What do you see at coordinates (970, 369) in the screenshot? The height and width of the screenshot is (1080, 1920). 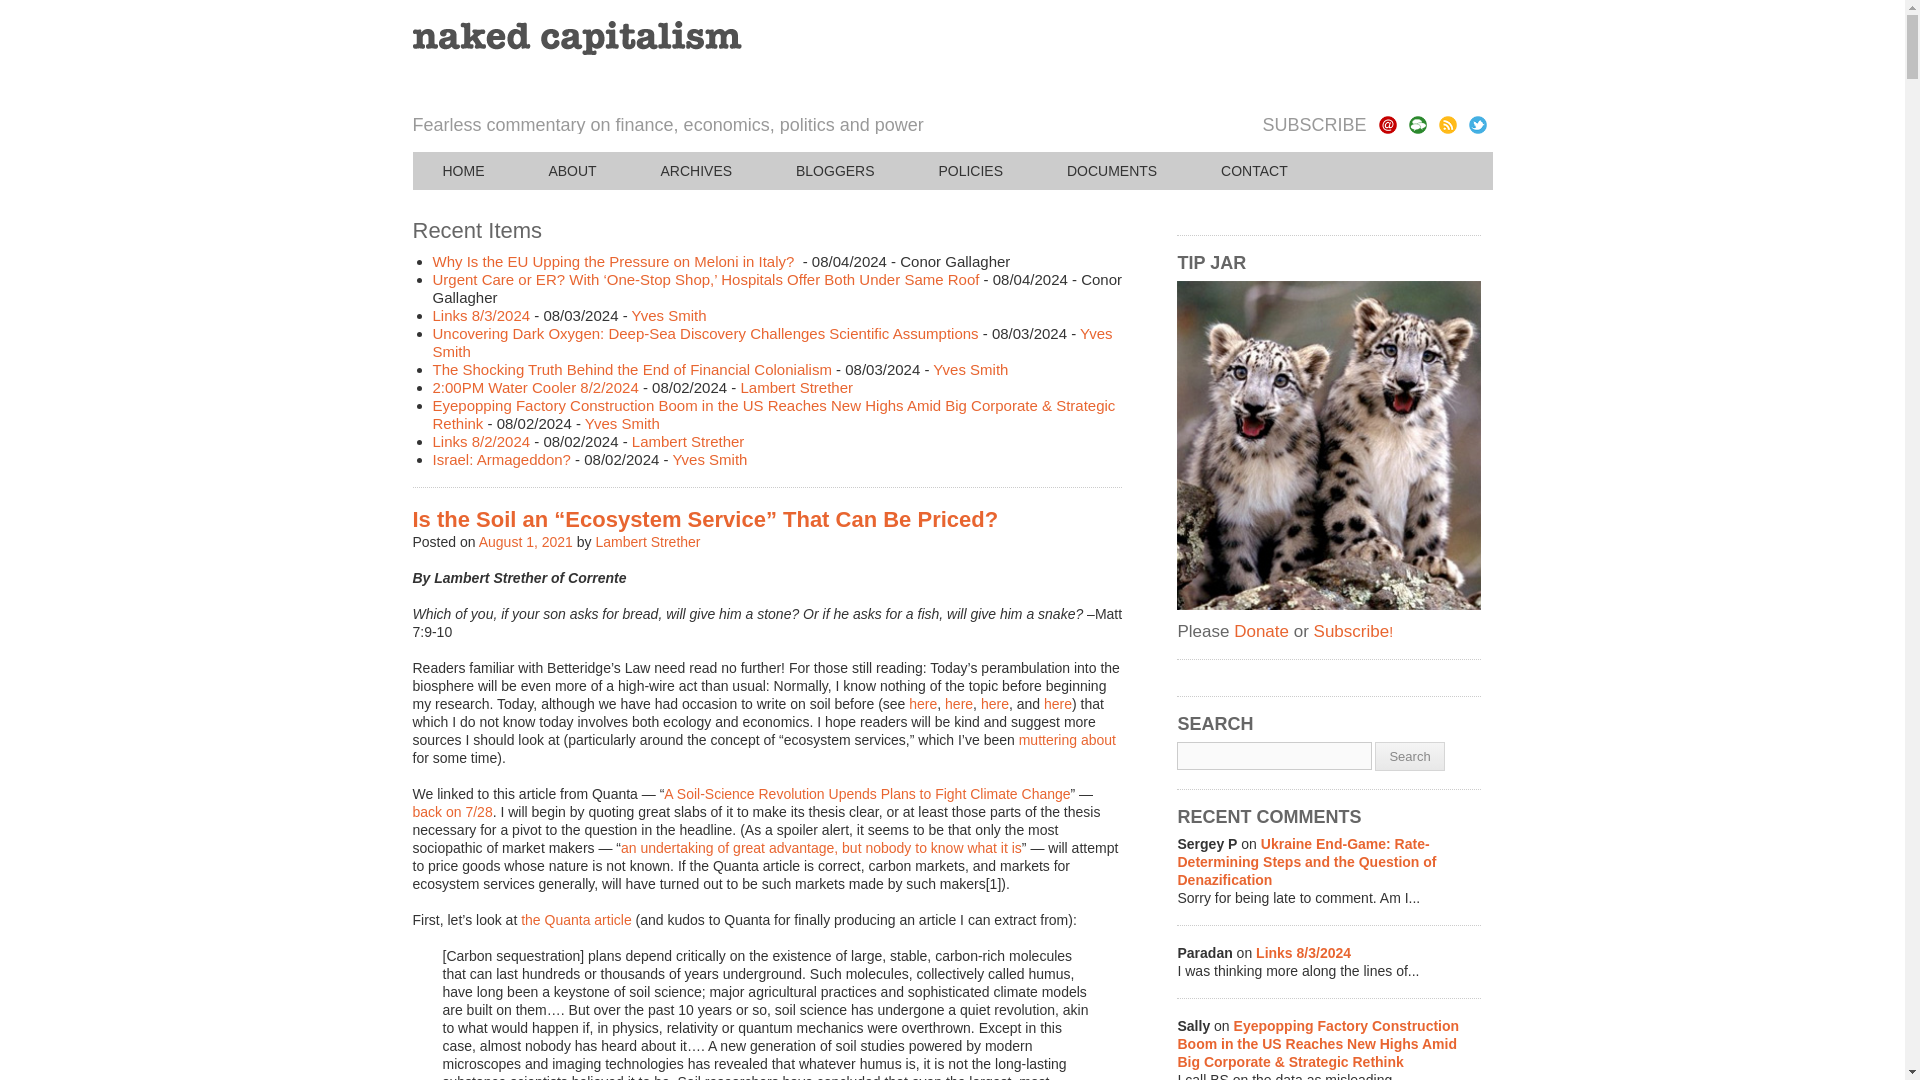 I see `Yves Smith` at bounding box center [970, 369].